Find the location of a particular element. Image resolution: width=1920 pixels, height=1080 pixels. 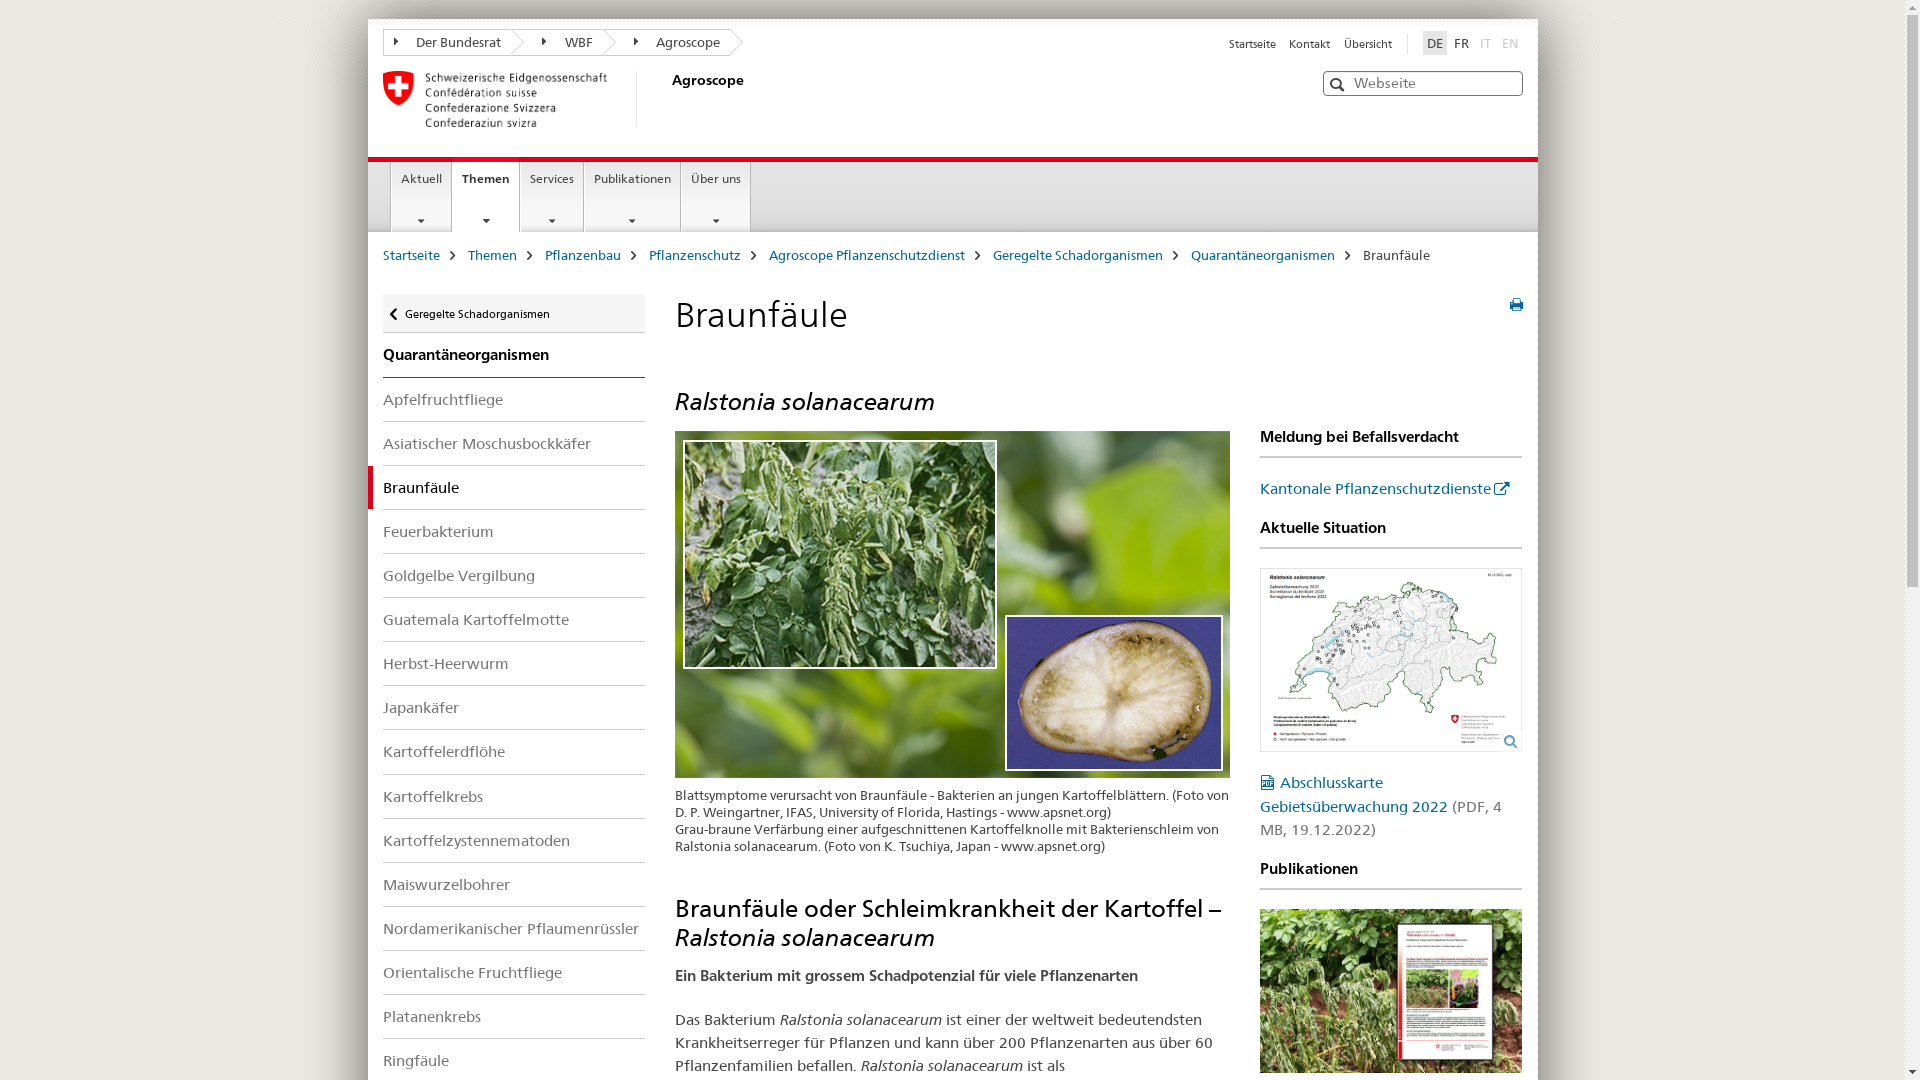

Herbst-Heerwurm is located at coordinates (514, 664).